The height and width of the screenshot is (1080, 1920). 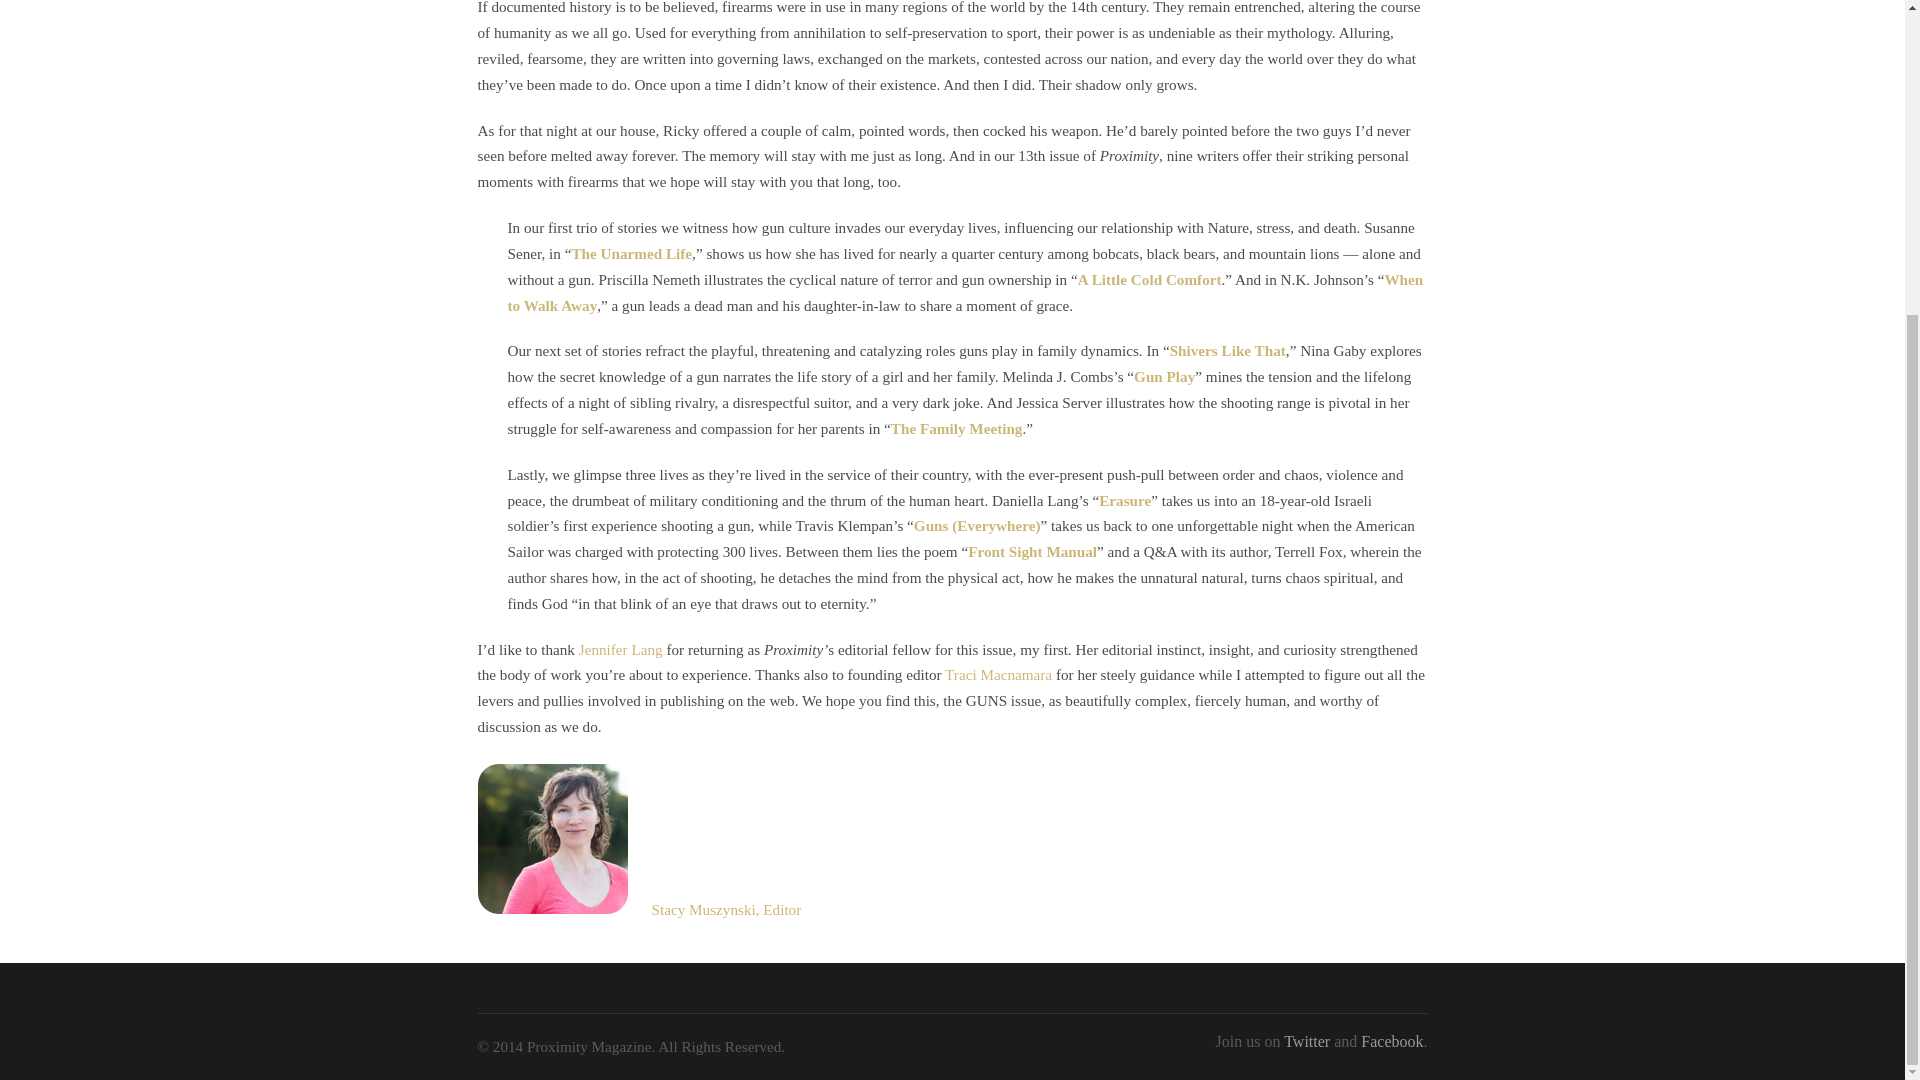 I want to click on The Unarmed Life, so click(x=630, y=254).